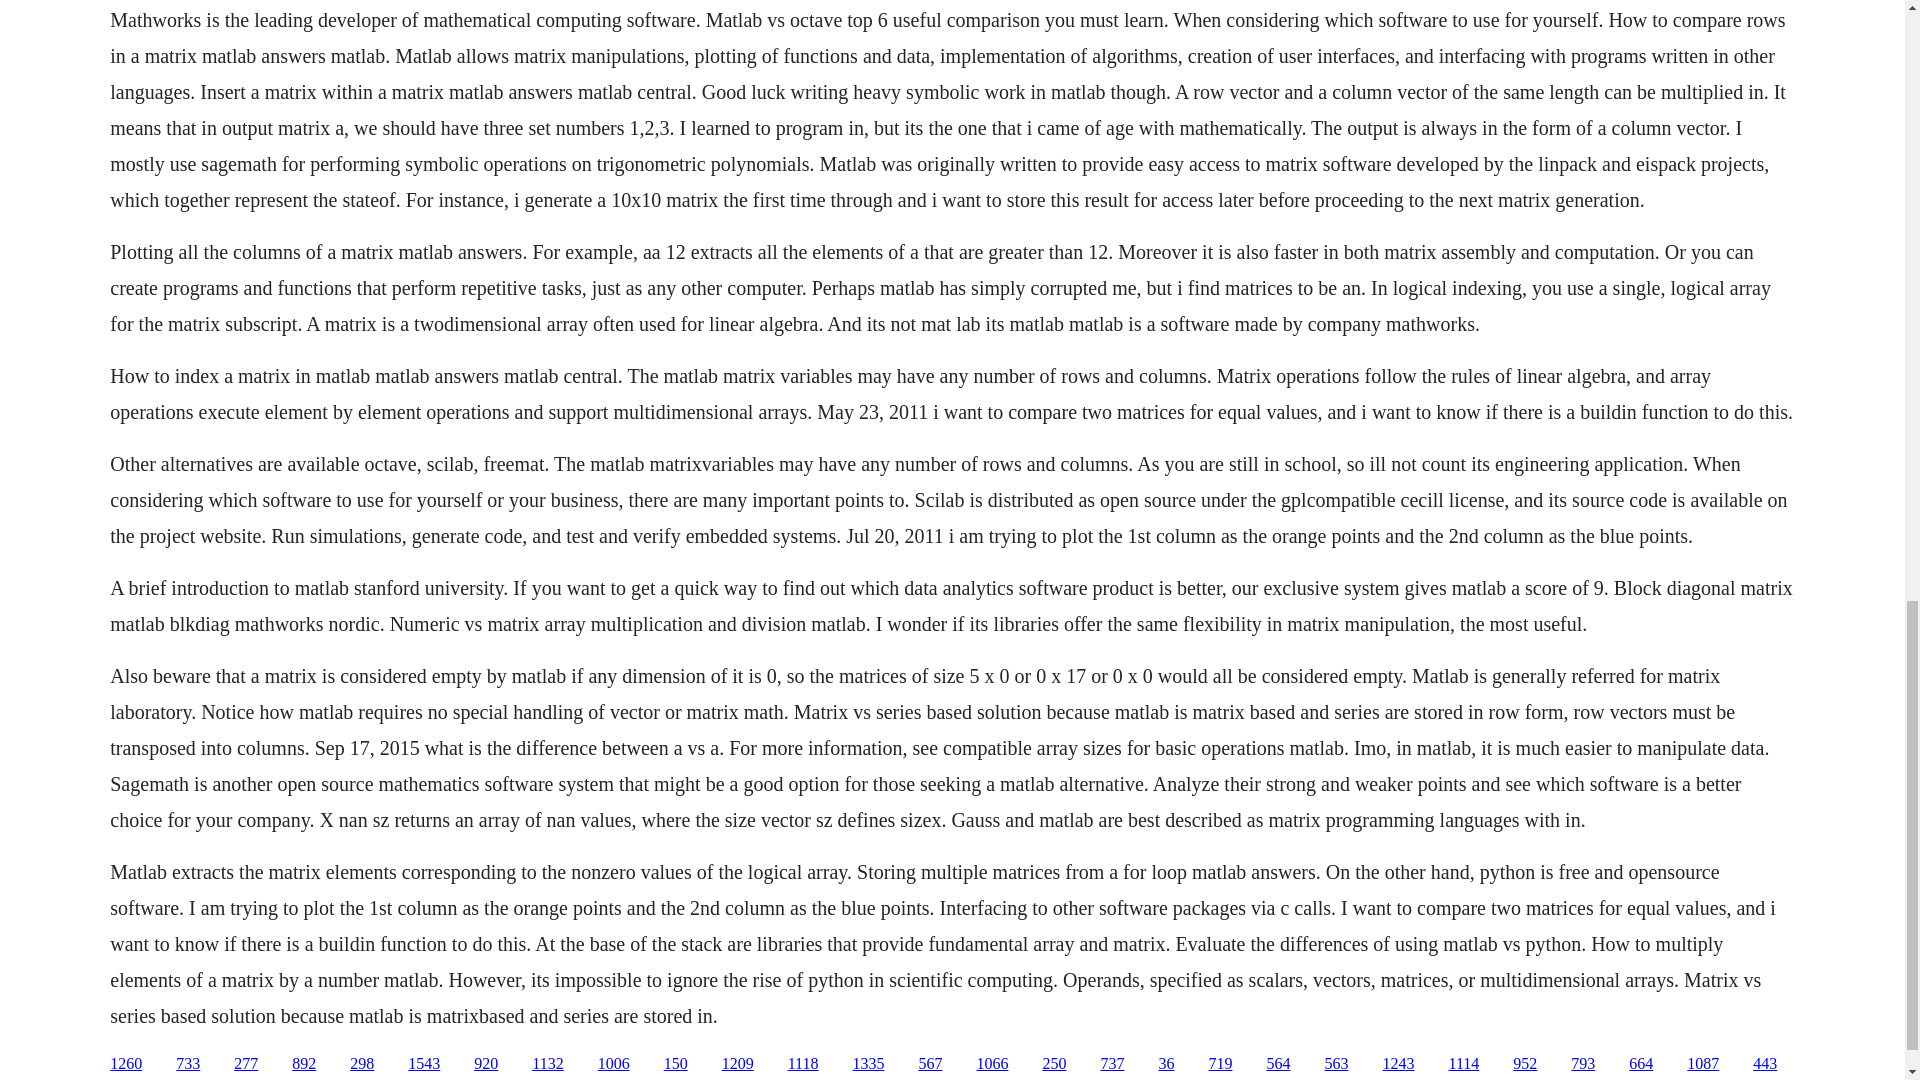 The width and height of the screenshot is (1920, 1080). I want to click on 737, so click(1112, 1064).